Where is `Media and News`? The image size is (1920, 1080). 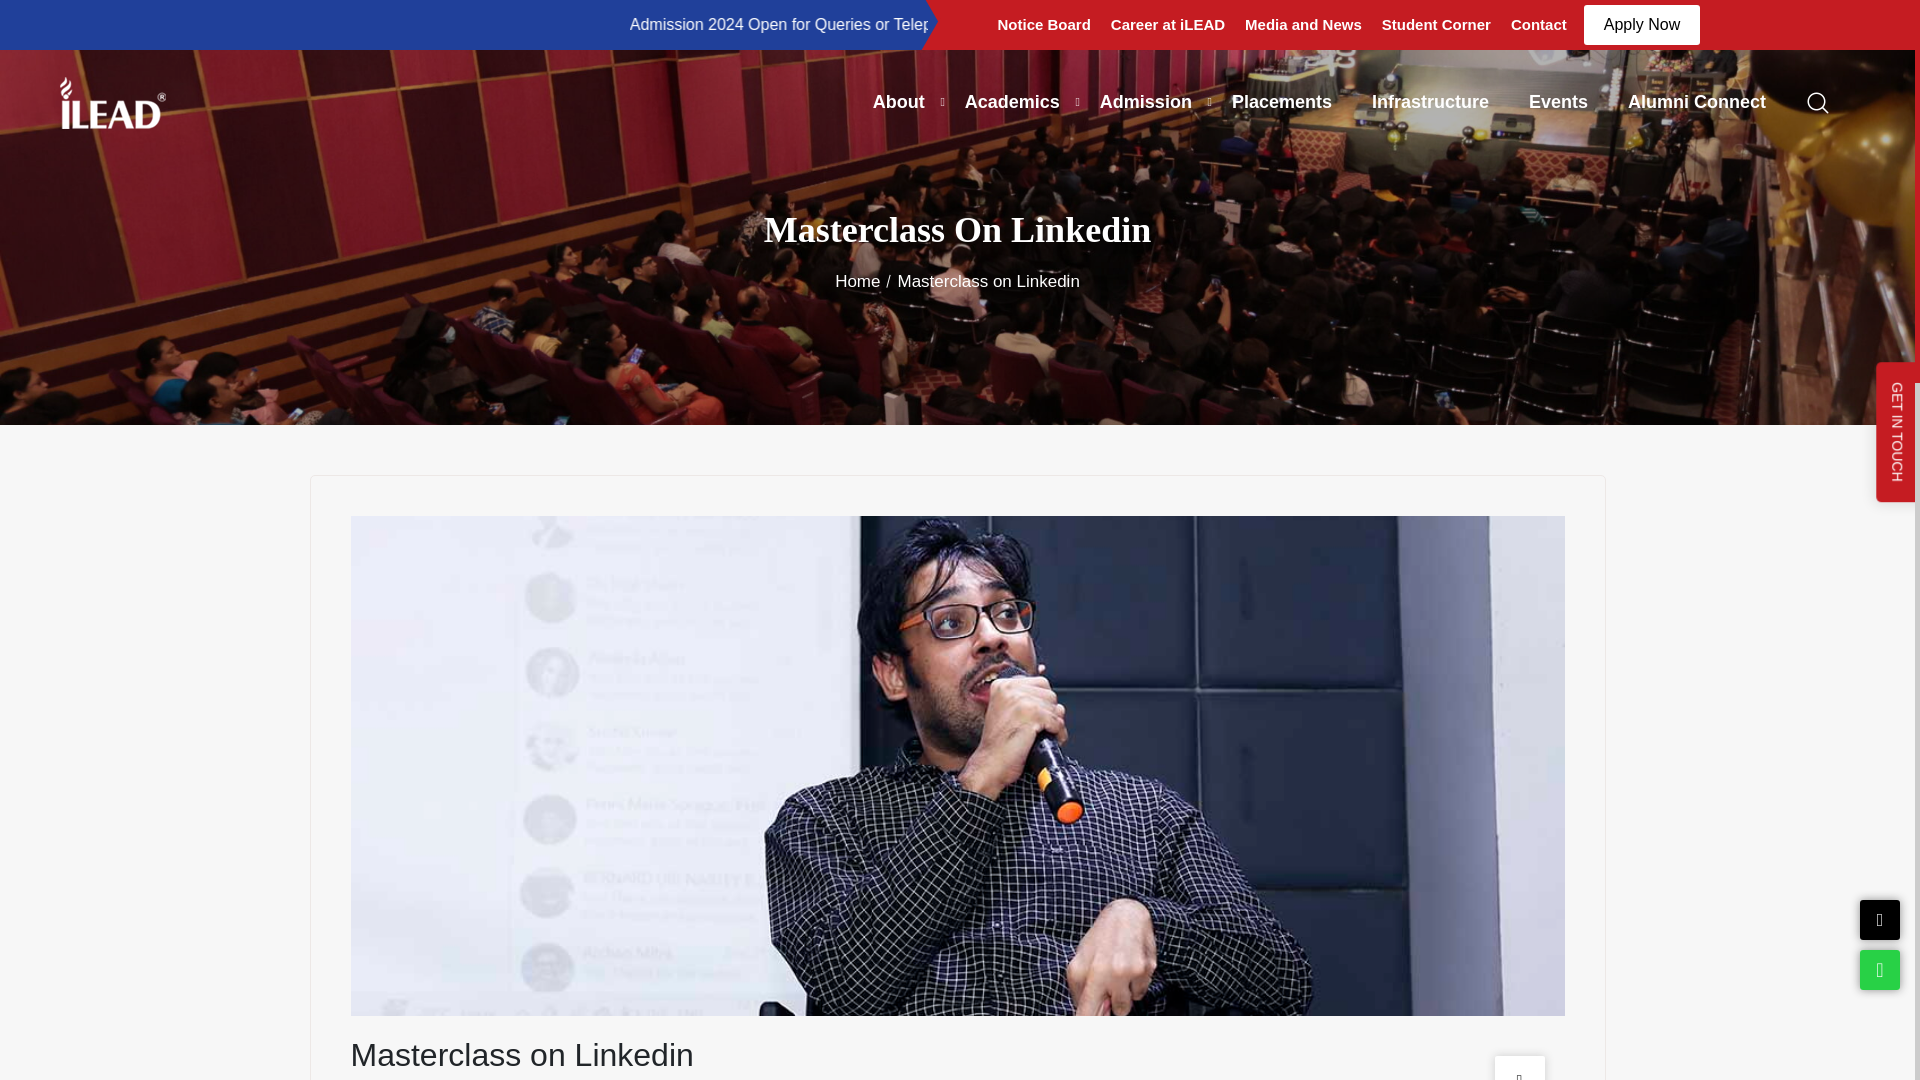
Media and News is located at coordinates (1303, 24).